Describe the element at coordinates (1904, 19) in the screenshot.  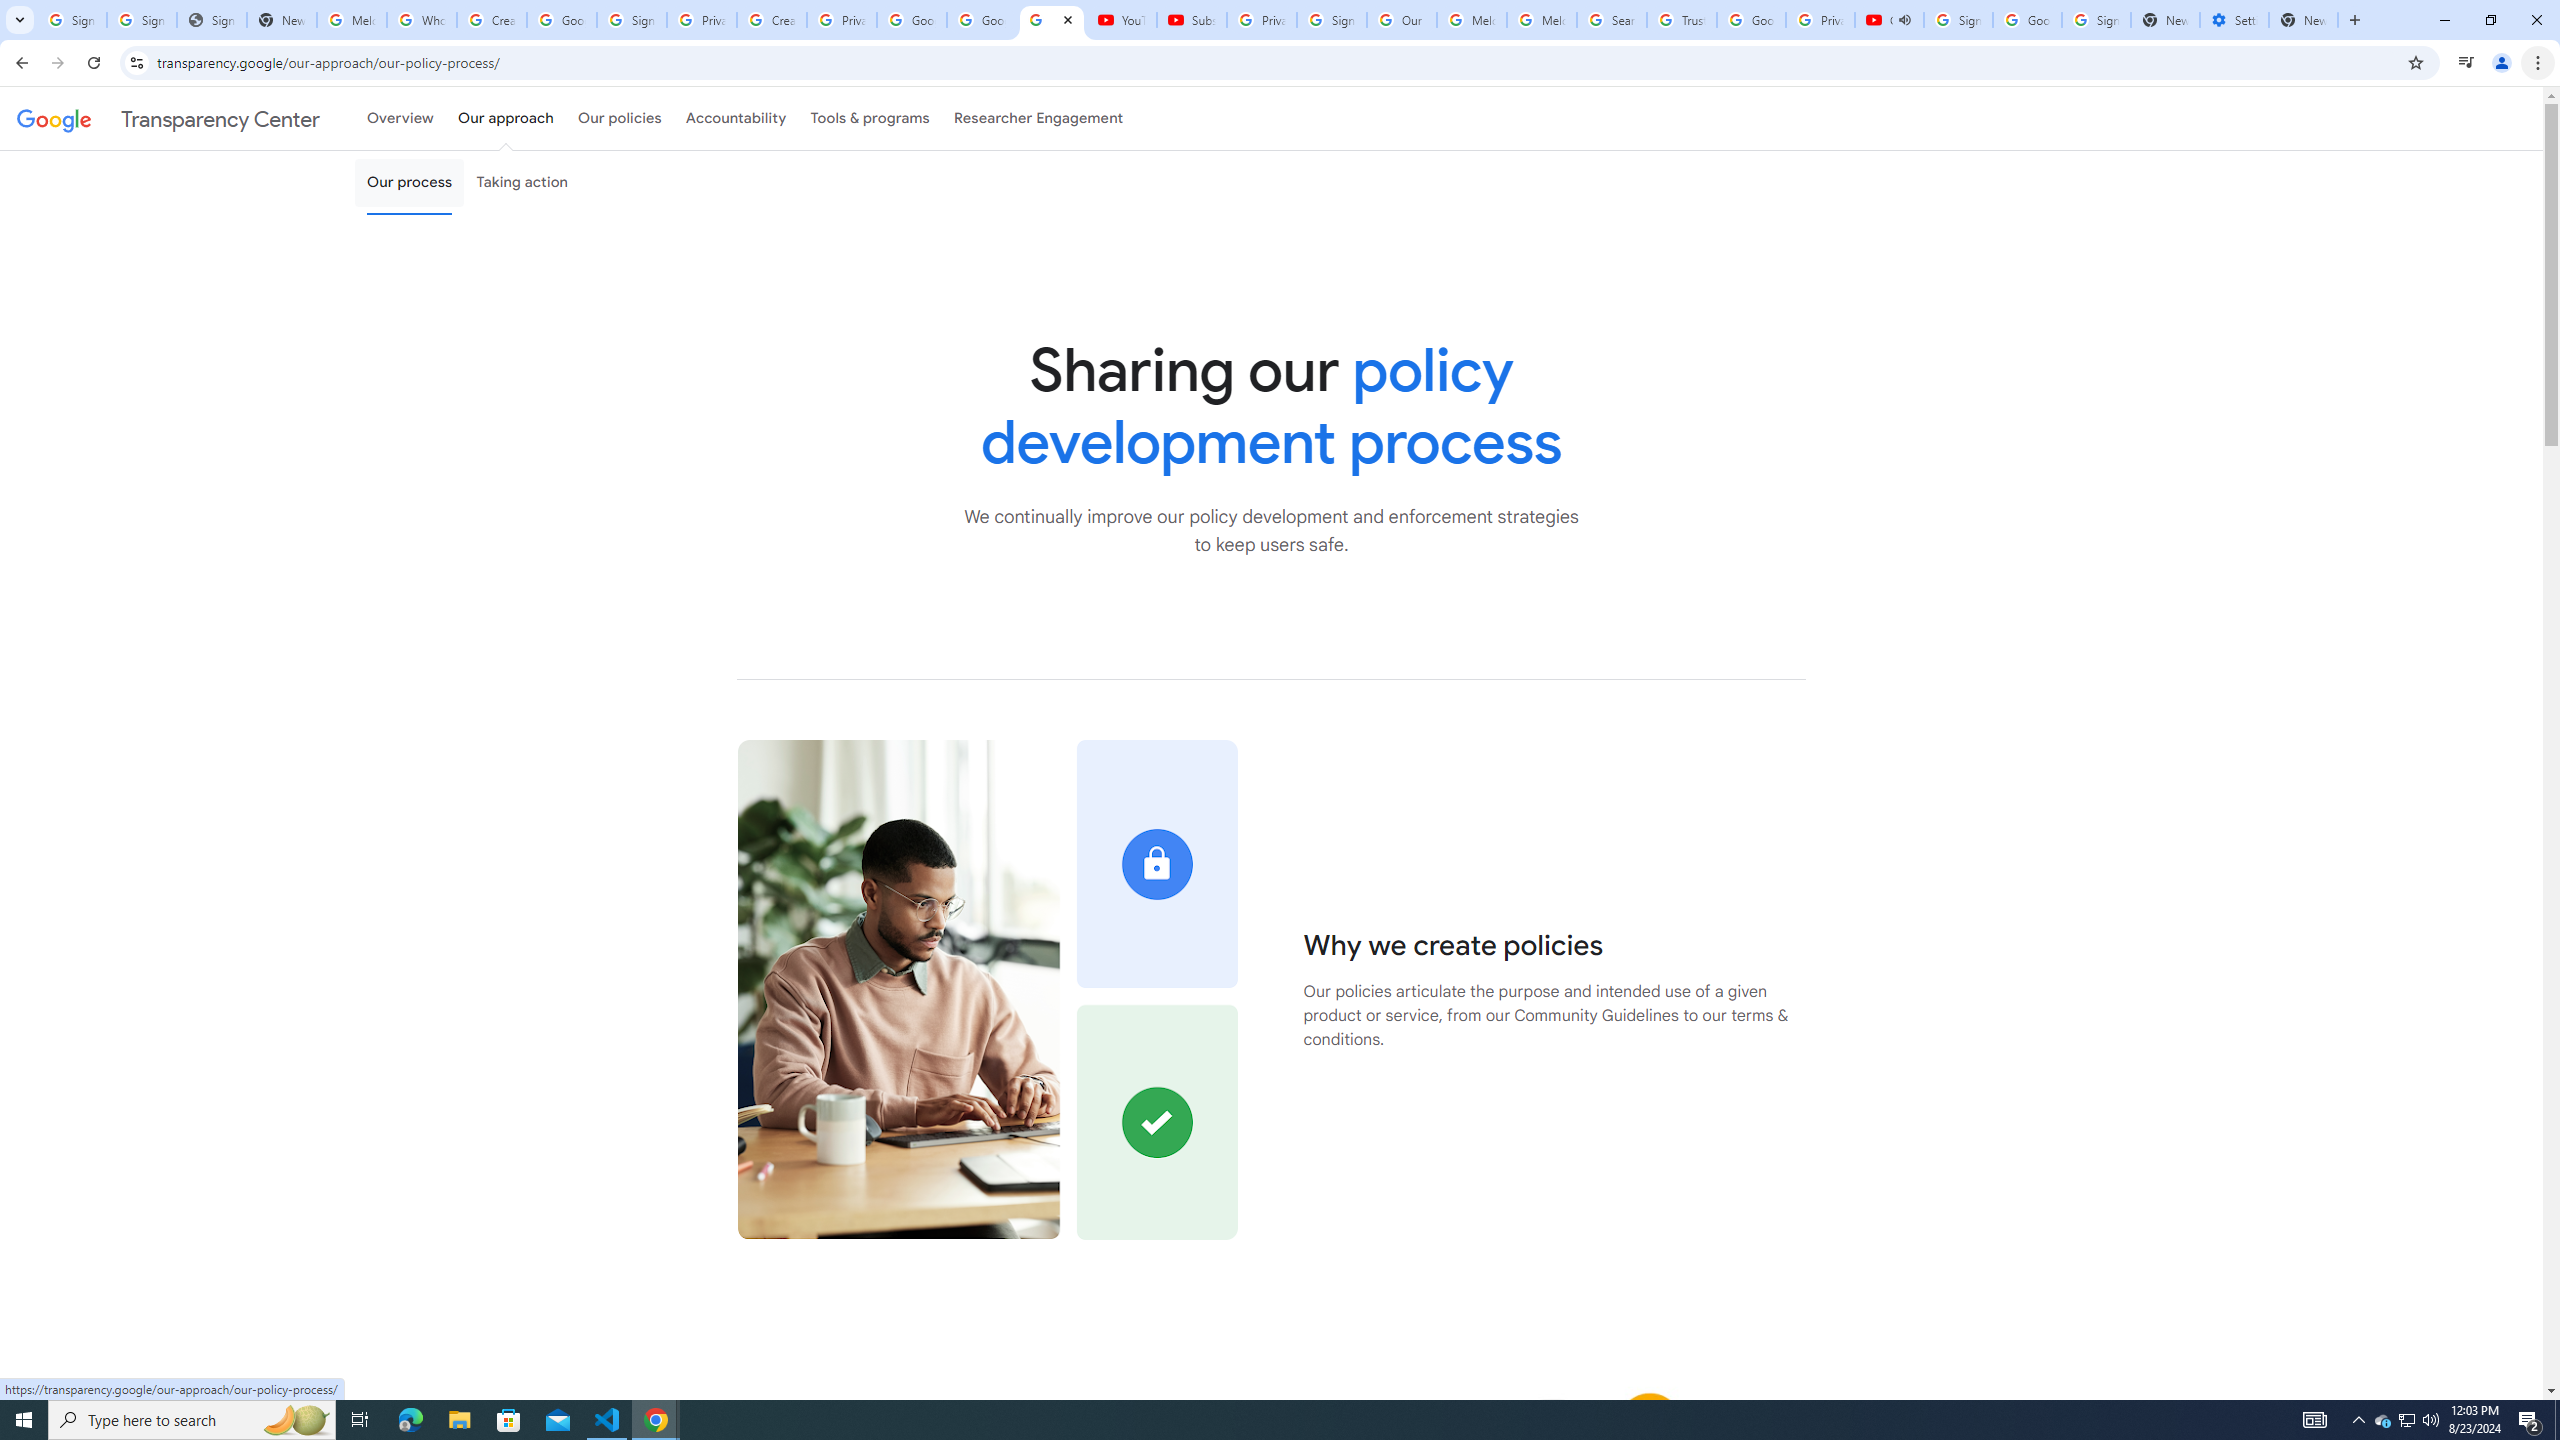
I see `Mute tab` at that location.